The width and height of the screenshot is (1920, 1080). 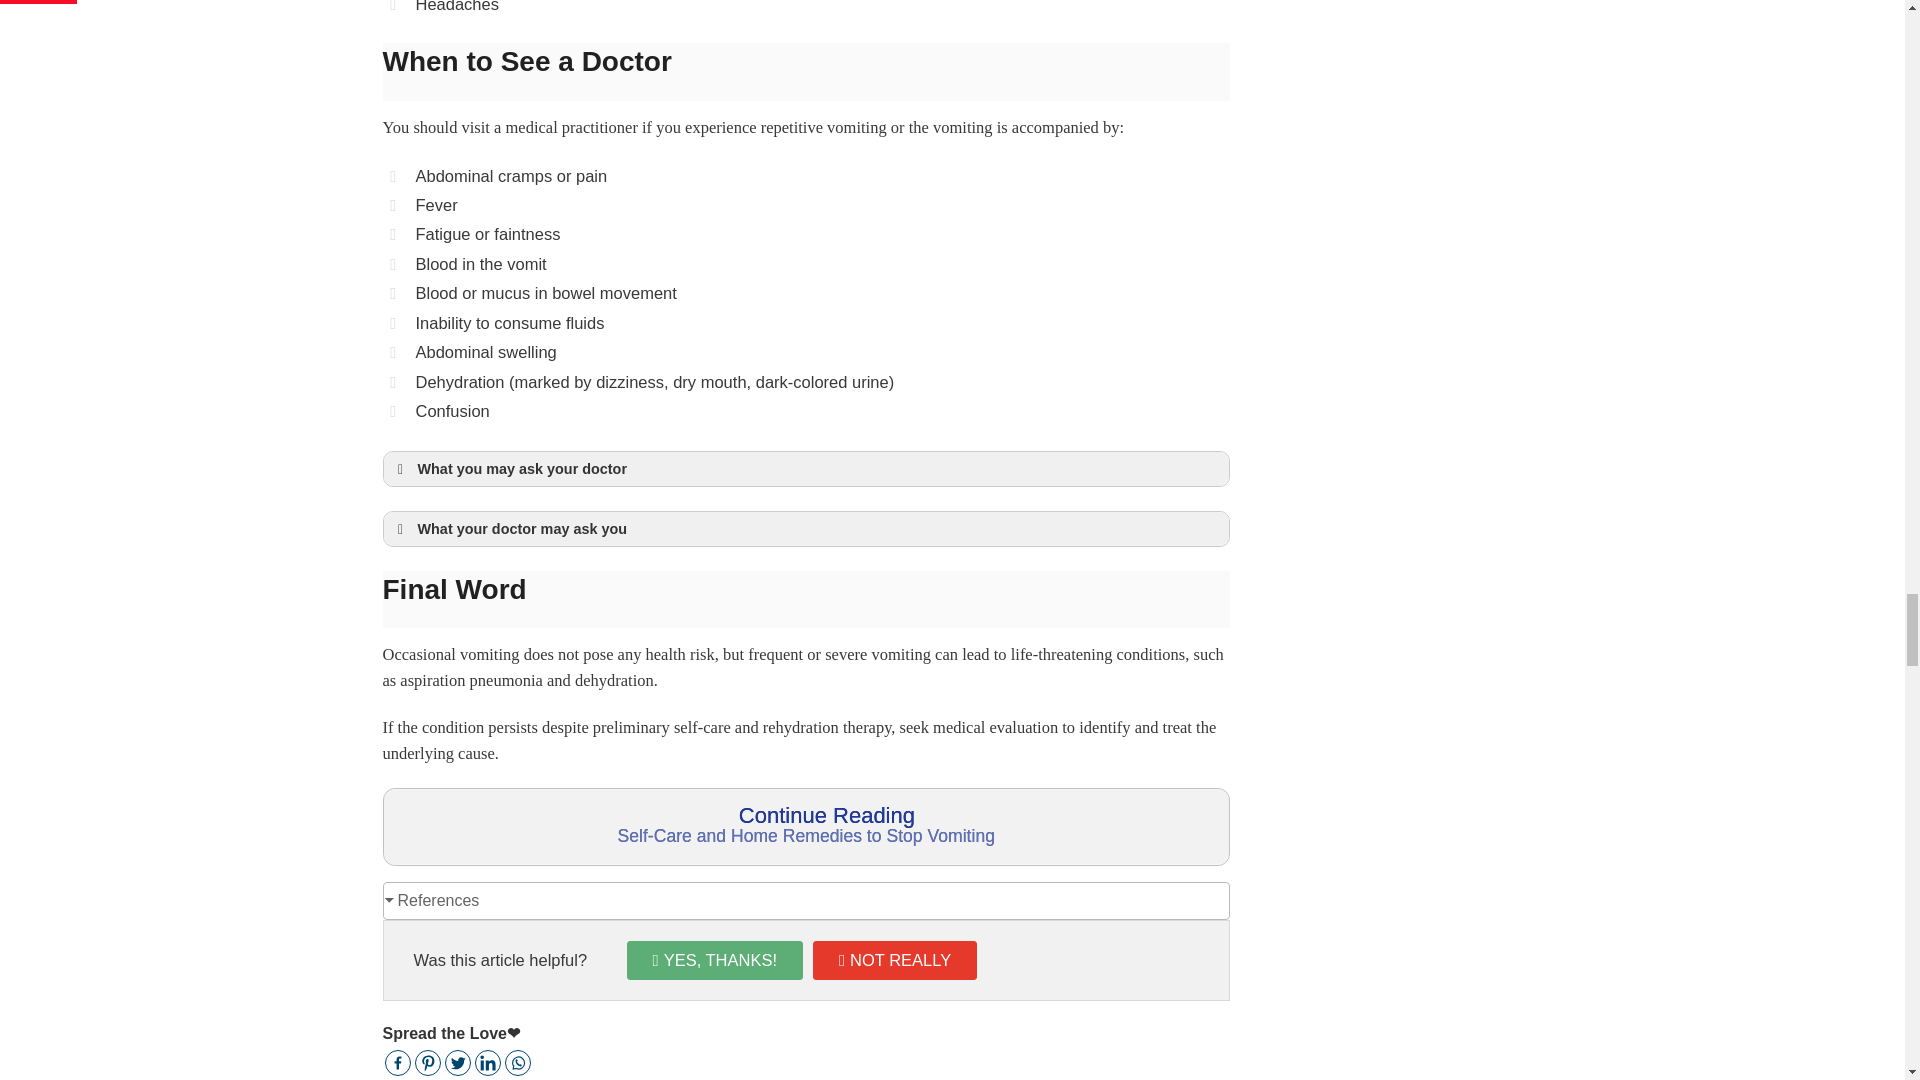 What do you see at coordinates (456, 1062) in the screenshot?
I see `Twitter` at bounding box center [456, 1062].